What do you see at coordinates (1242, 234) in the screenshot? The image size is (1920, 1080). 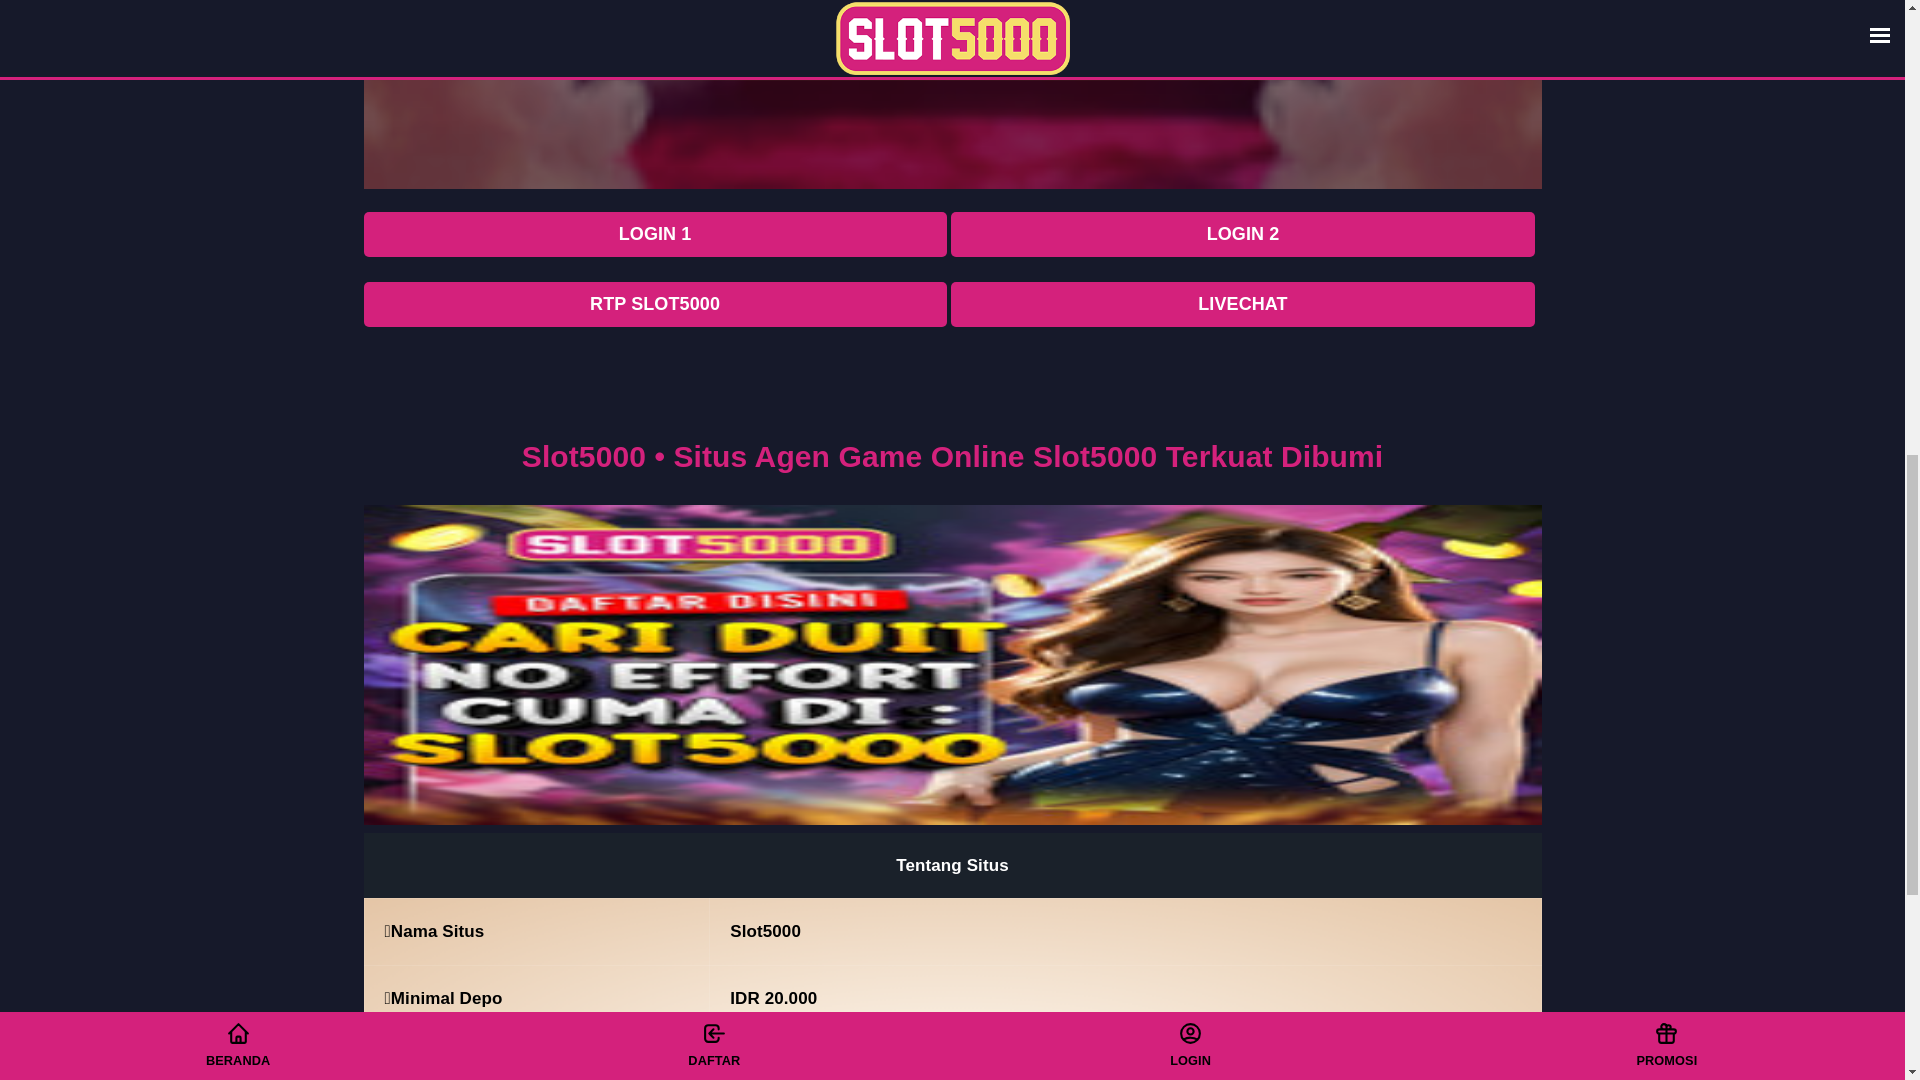 I see `LOGIN 2` at bounding box center [1242, 234].